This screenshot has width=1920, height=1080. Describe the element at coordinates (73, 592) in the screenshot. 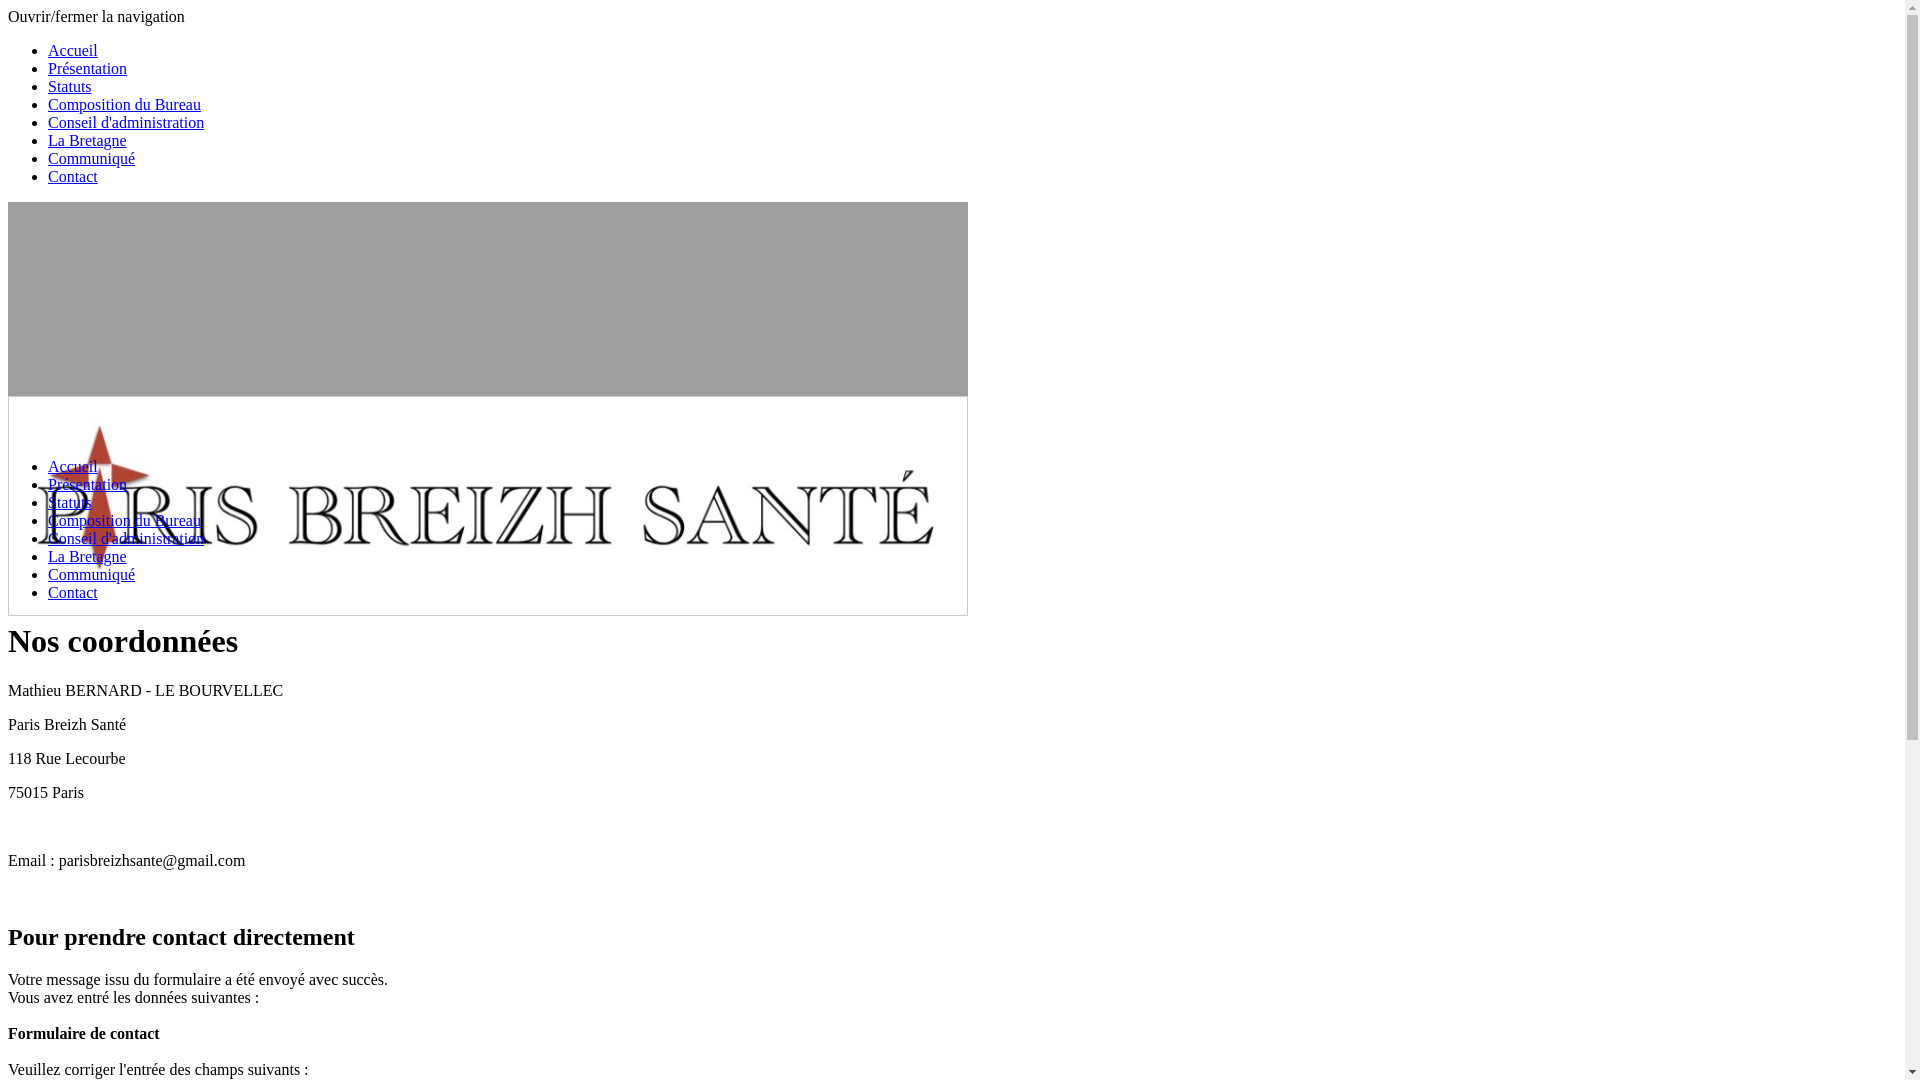

I see `Contact` at that location.